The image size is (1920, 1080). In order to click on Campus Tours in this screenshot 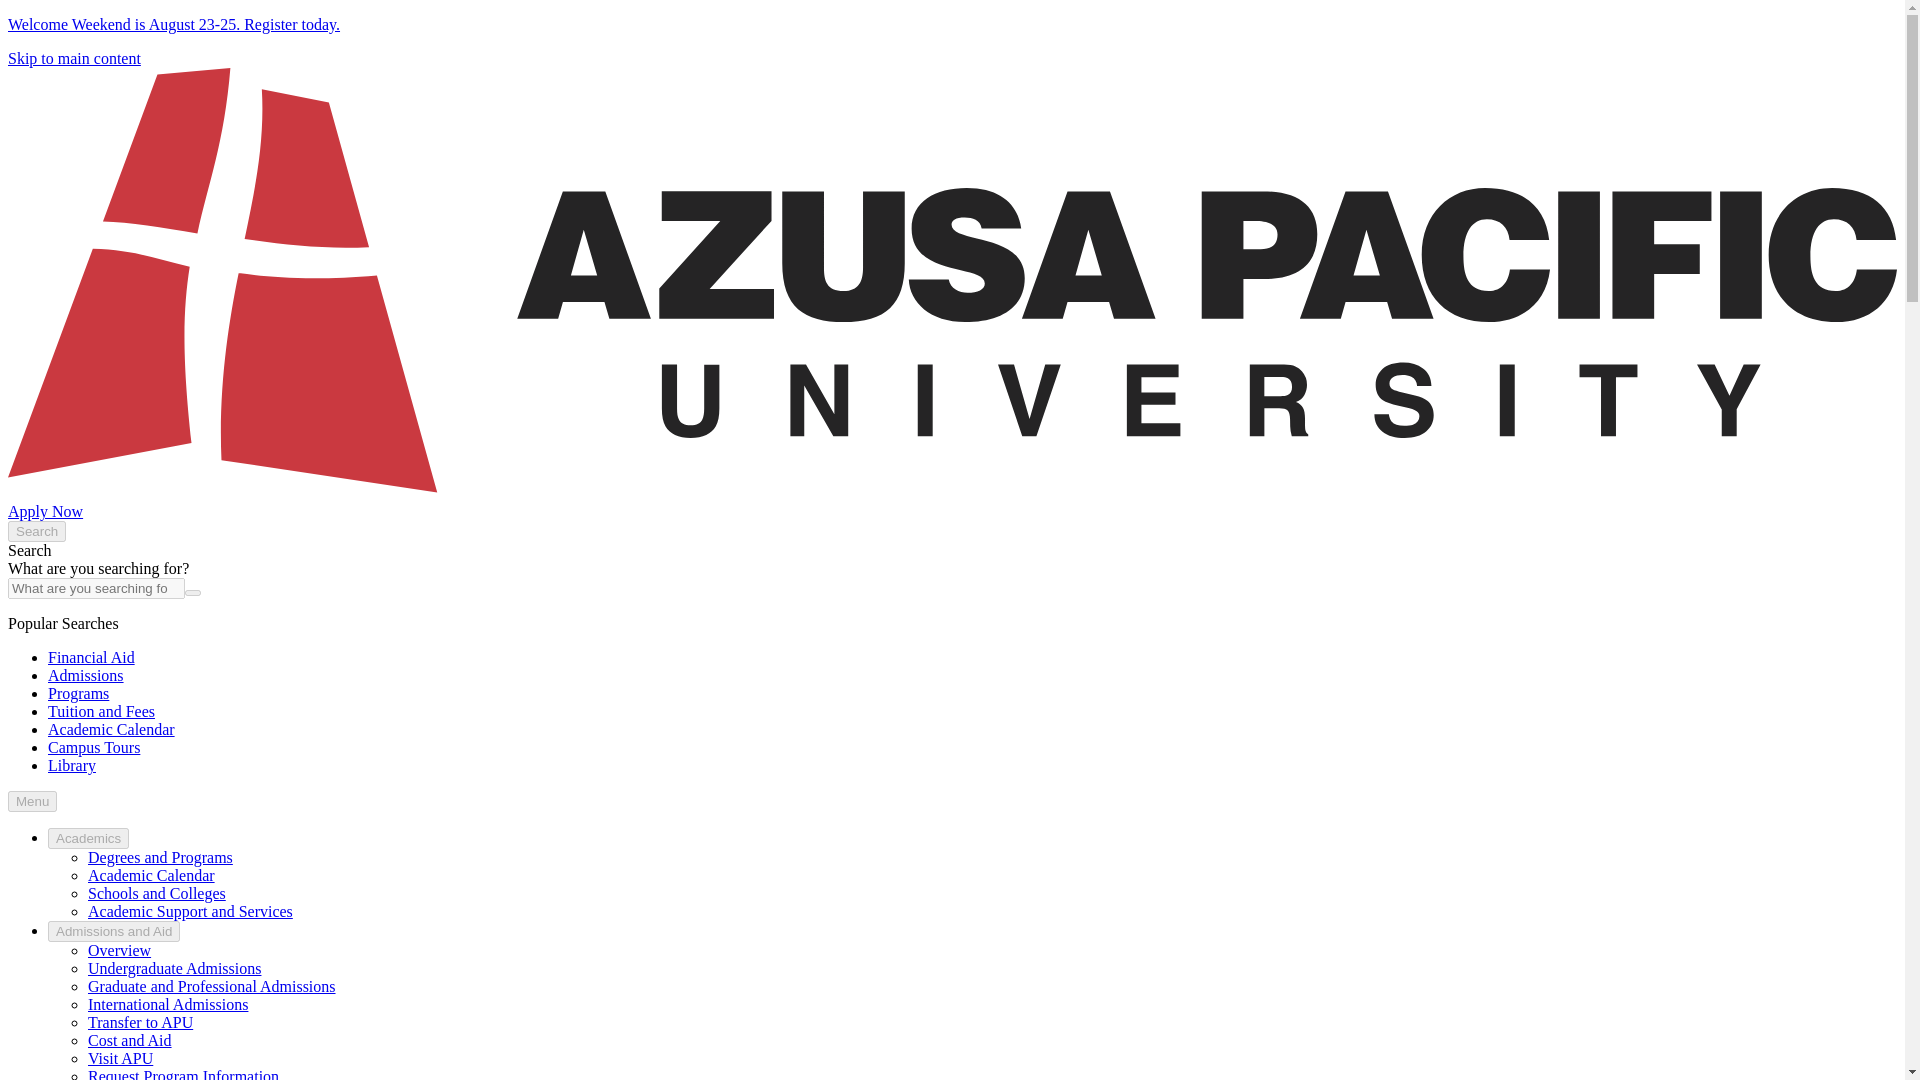, I will do `click(94, 747)`.